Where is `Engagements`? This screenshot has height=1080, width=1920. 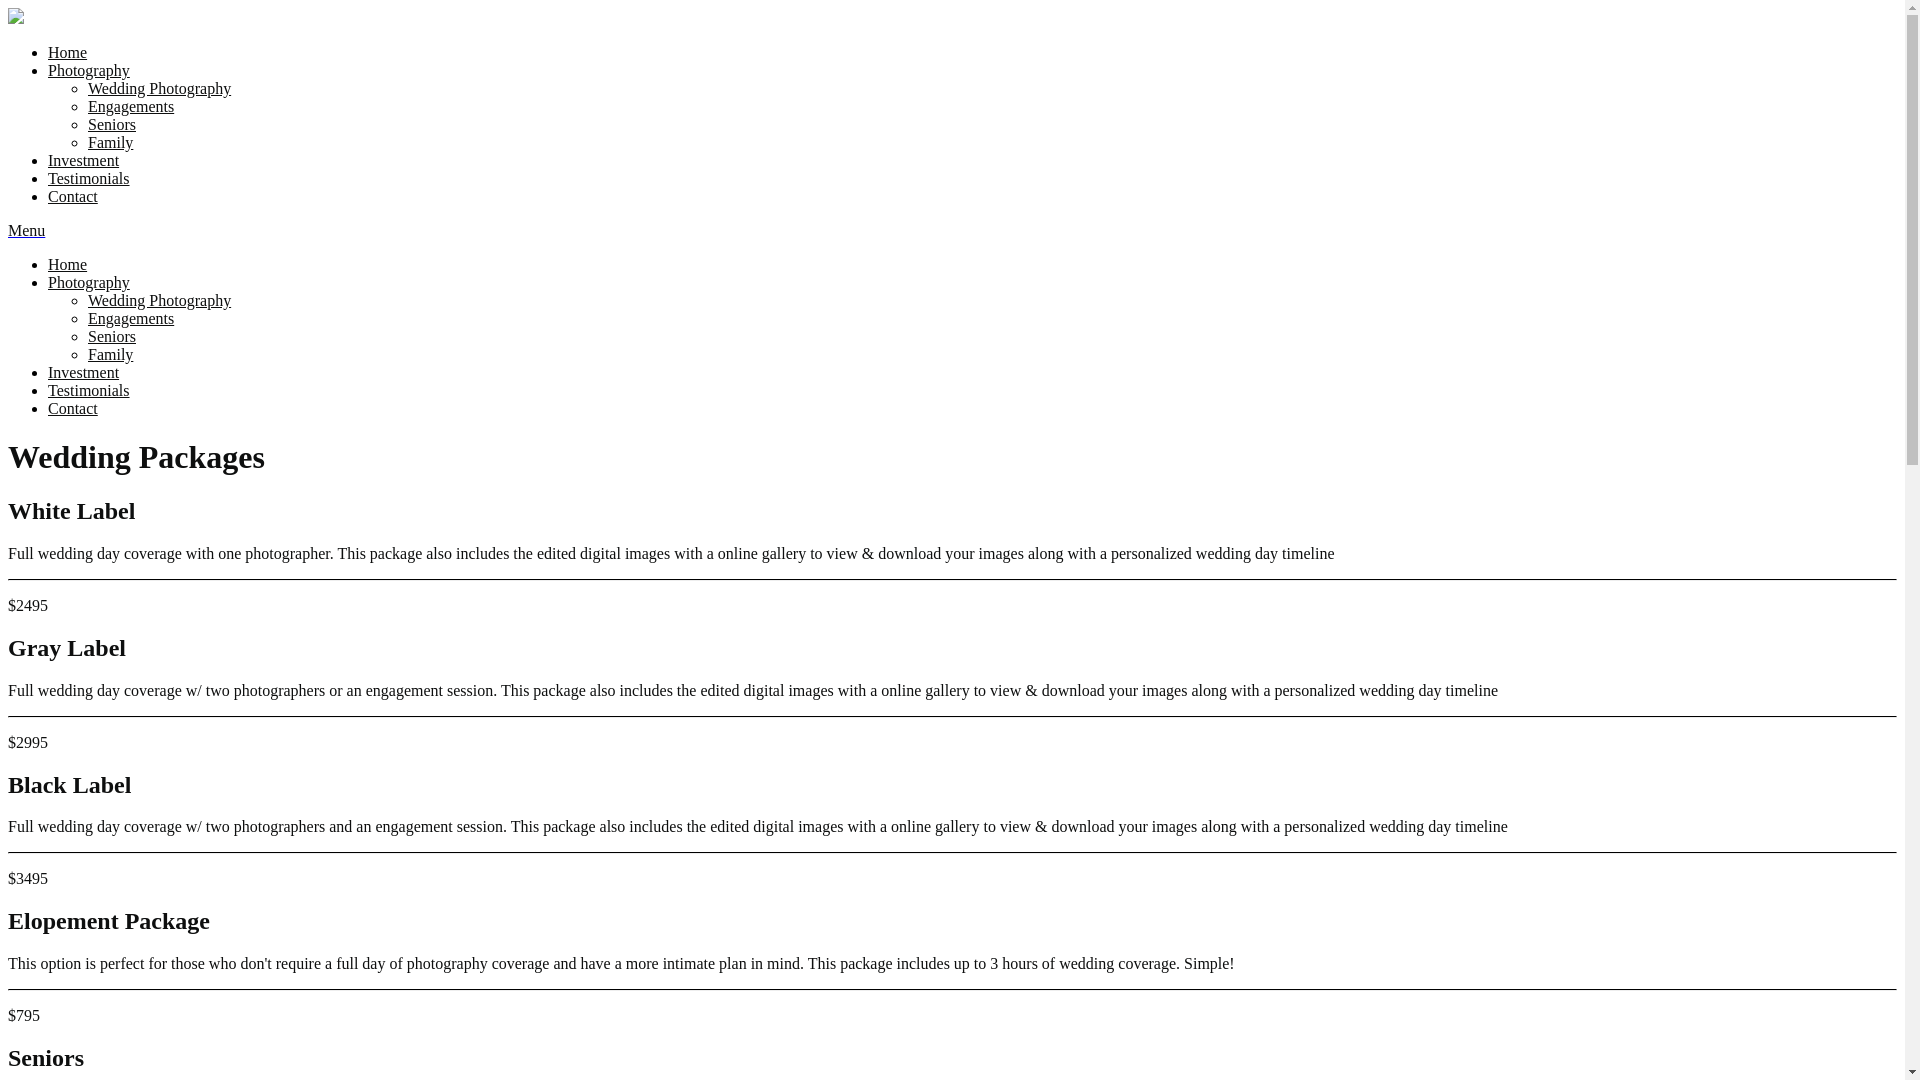
Engagements is located at coordinates (131, 106).